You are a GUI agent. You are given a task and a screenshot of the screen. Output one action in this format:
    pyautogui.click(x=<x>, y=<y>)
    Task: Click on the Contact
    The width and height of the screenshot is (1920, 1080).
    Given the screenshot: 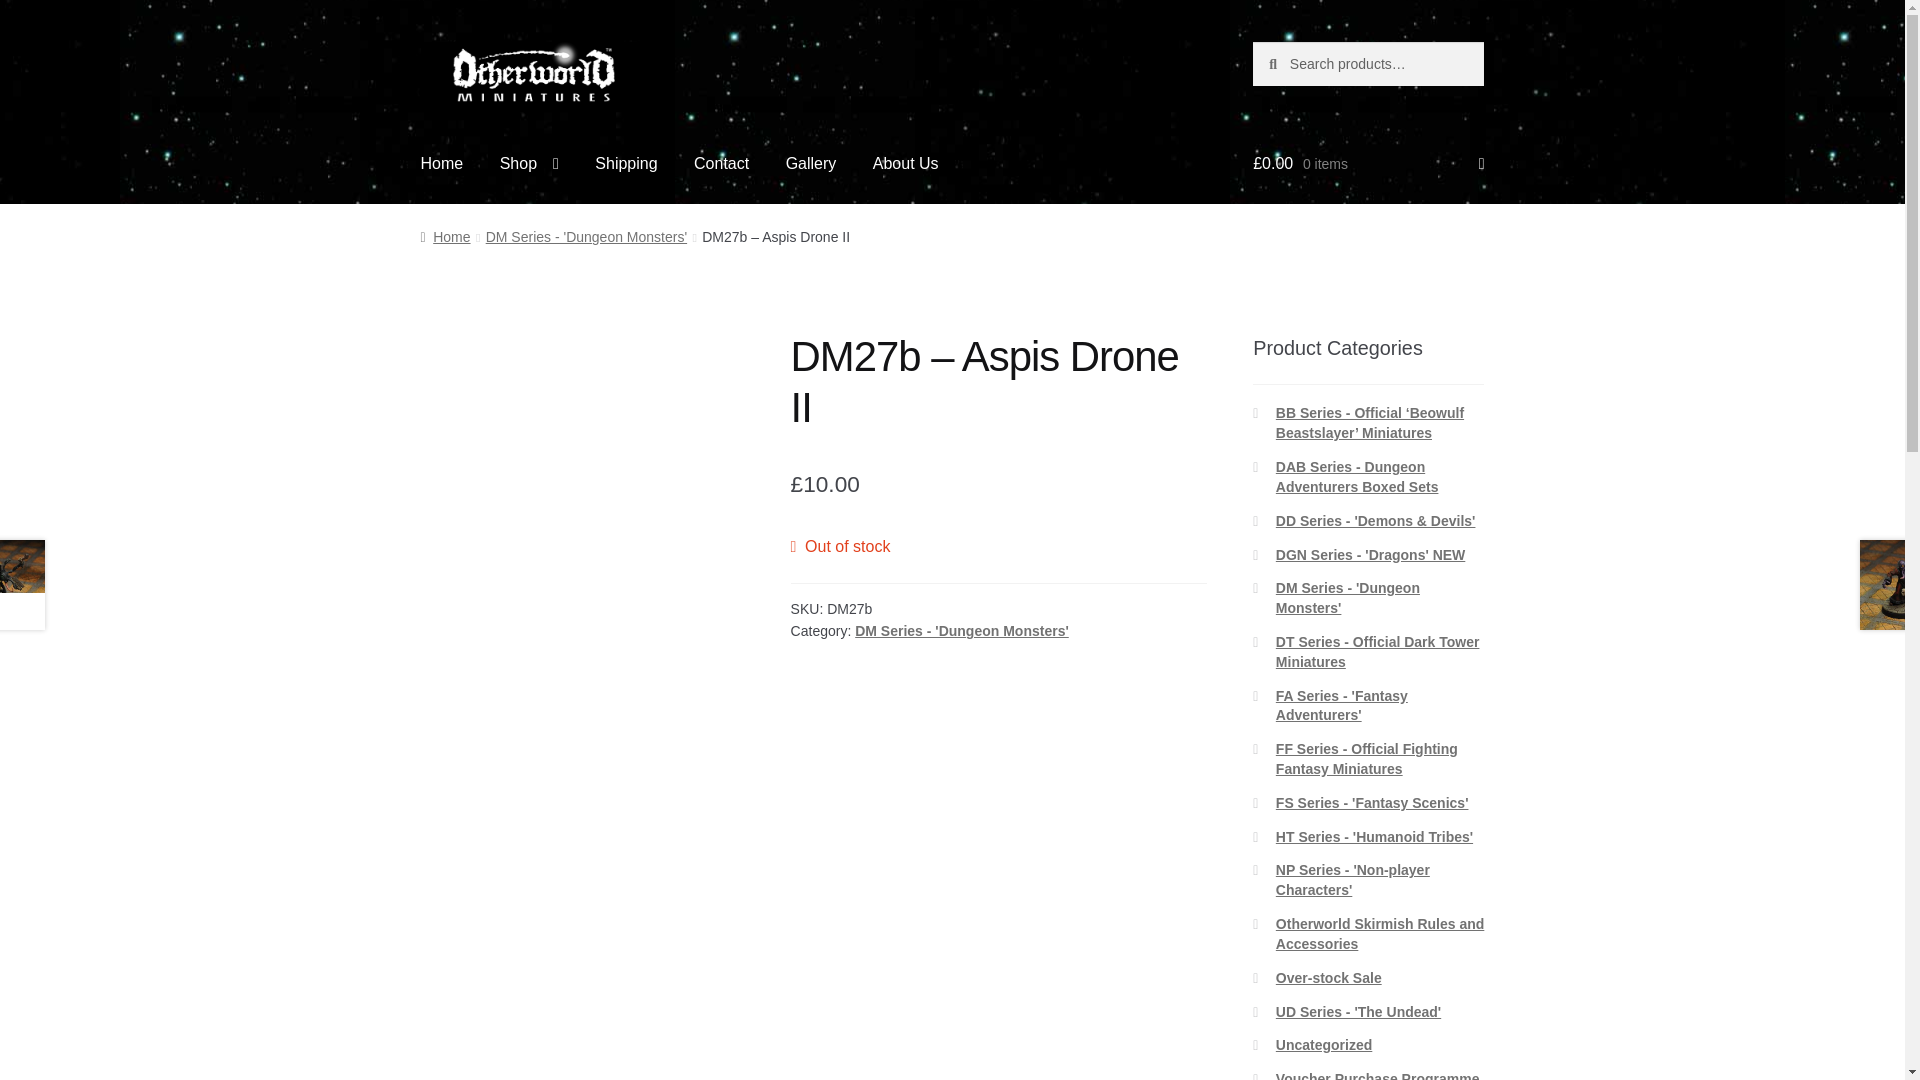 What is the action you would take?
    pyautogui.click(x=720, y=164)
    